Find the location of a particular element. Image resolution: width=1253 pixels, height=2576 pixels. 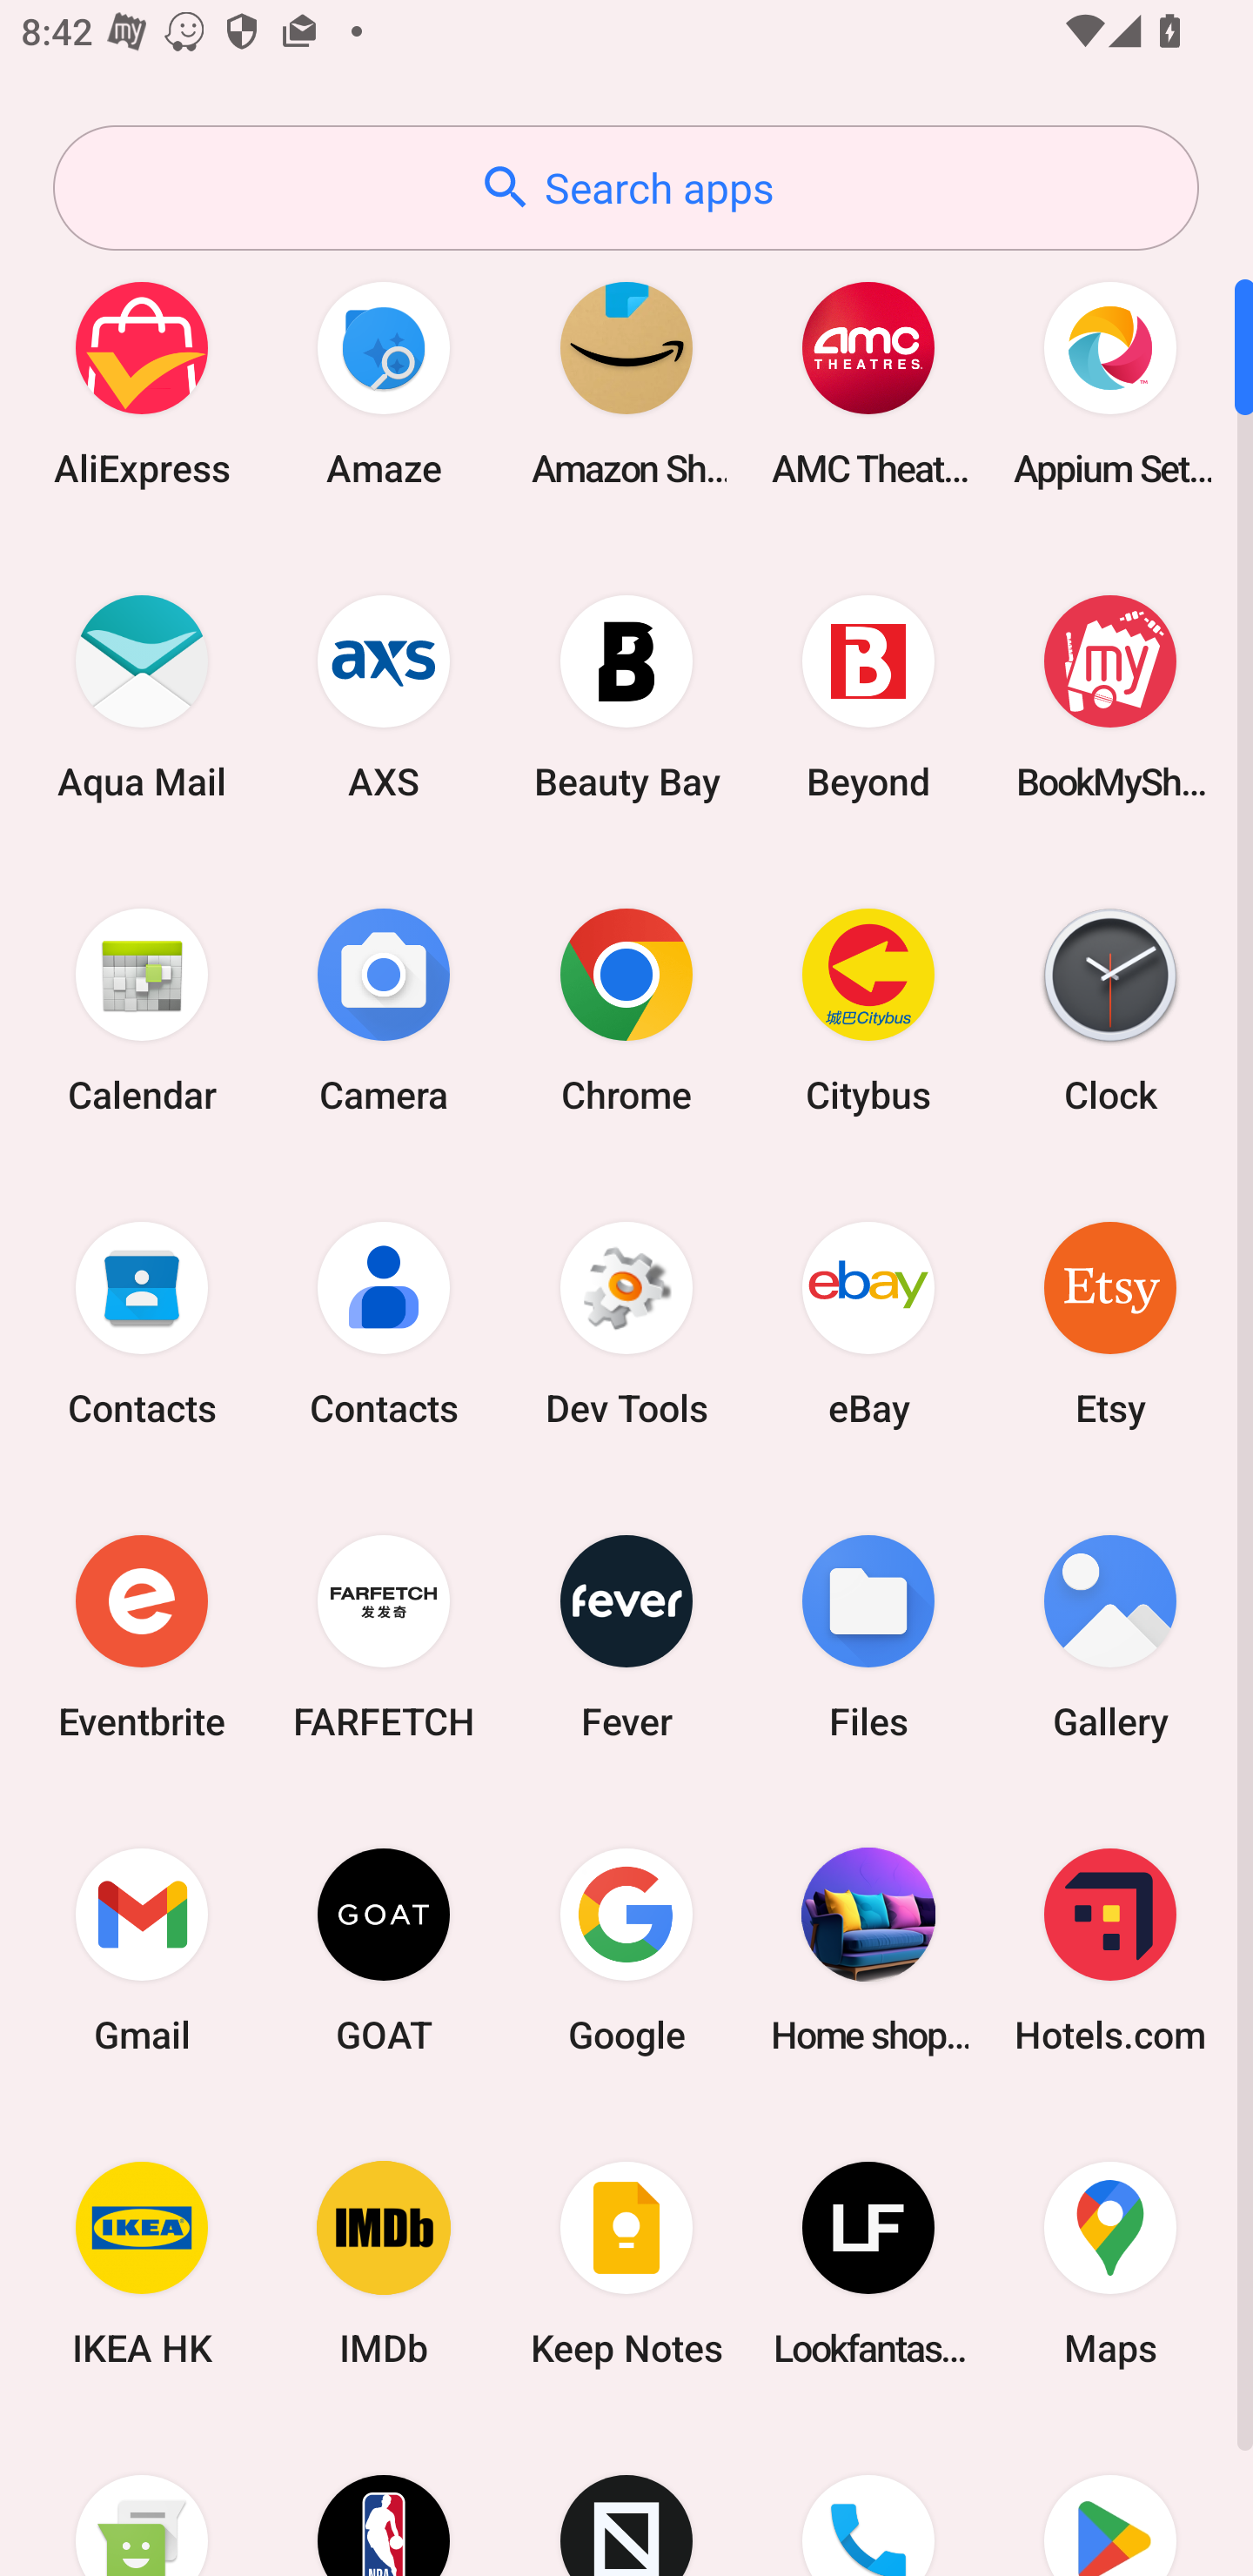

AMC Theatres is located at coordinates (868, 383).